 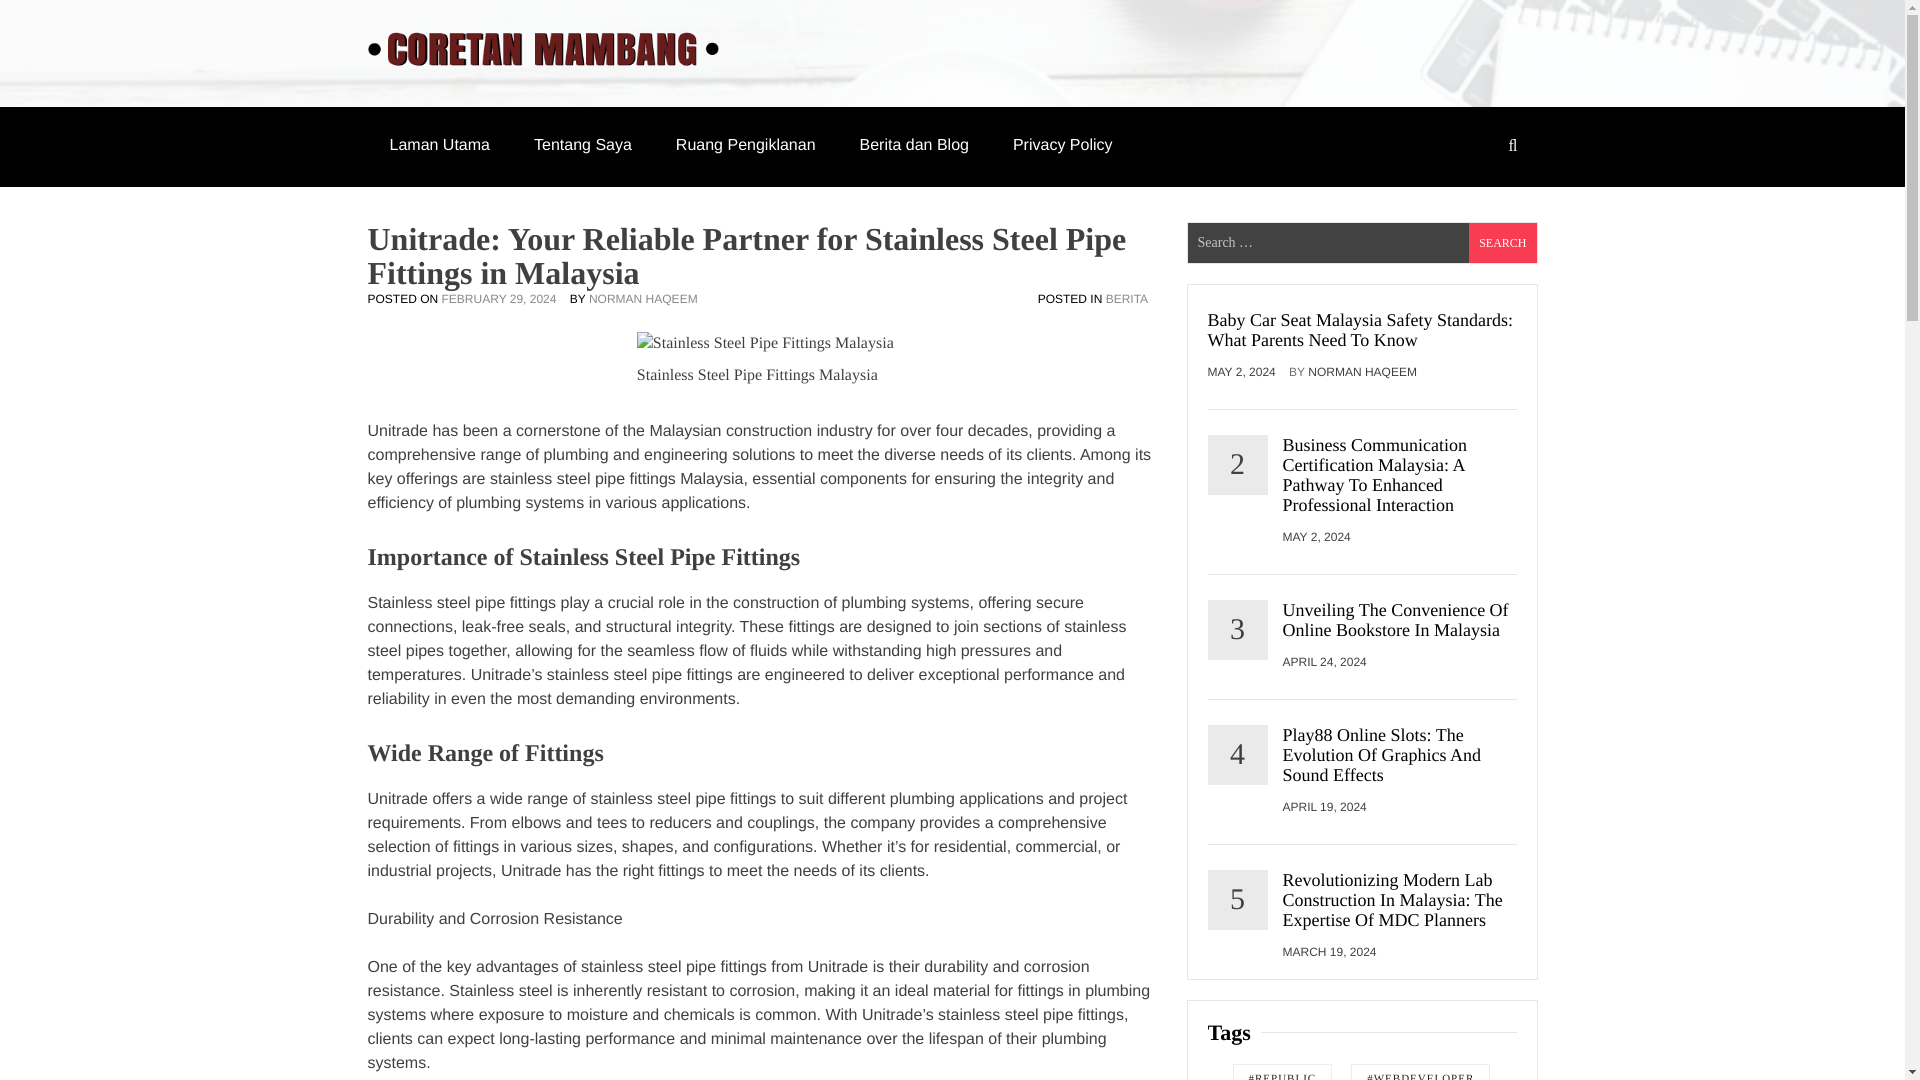 What do you see at coordinates (400, 871) in the screenshot?
I see `industrial` at bounding box center [400, 871].